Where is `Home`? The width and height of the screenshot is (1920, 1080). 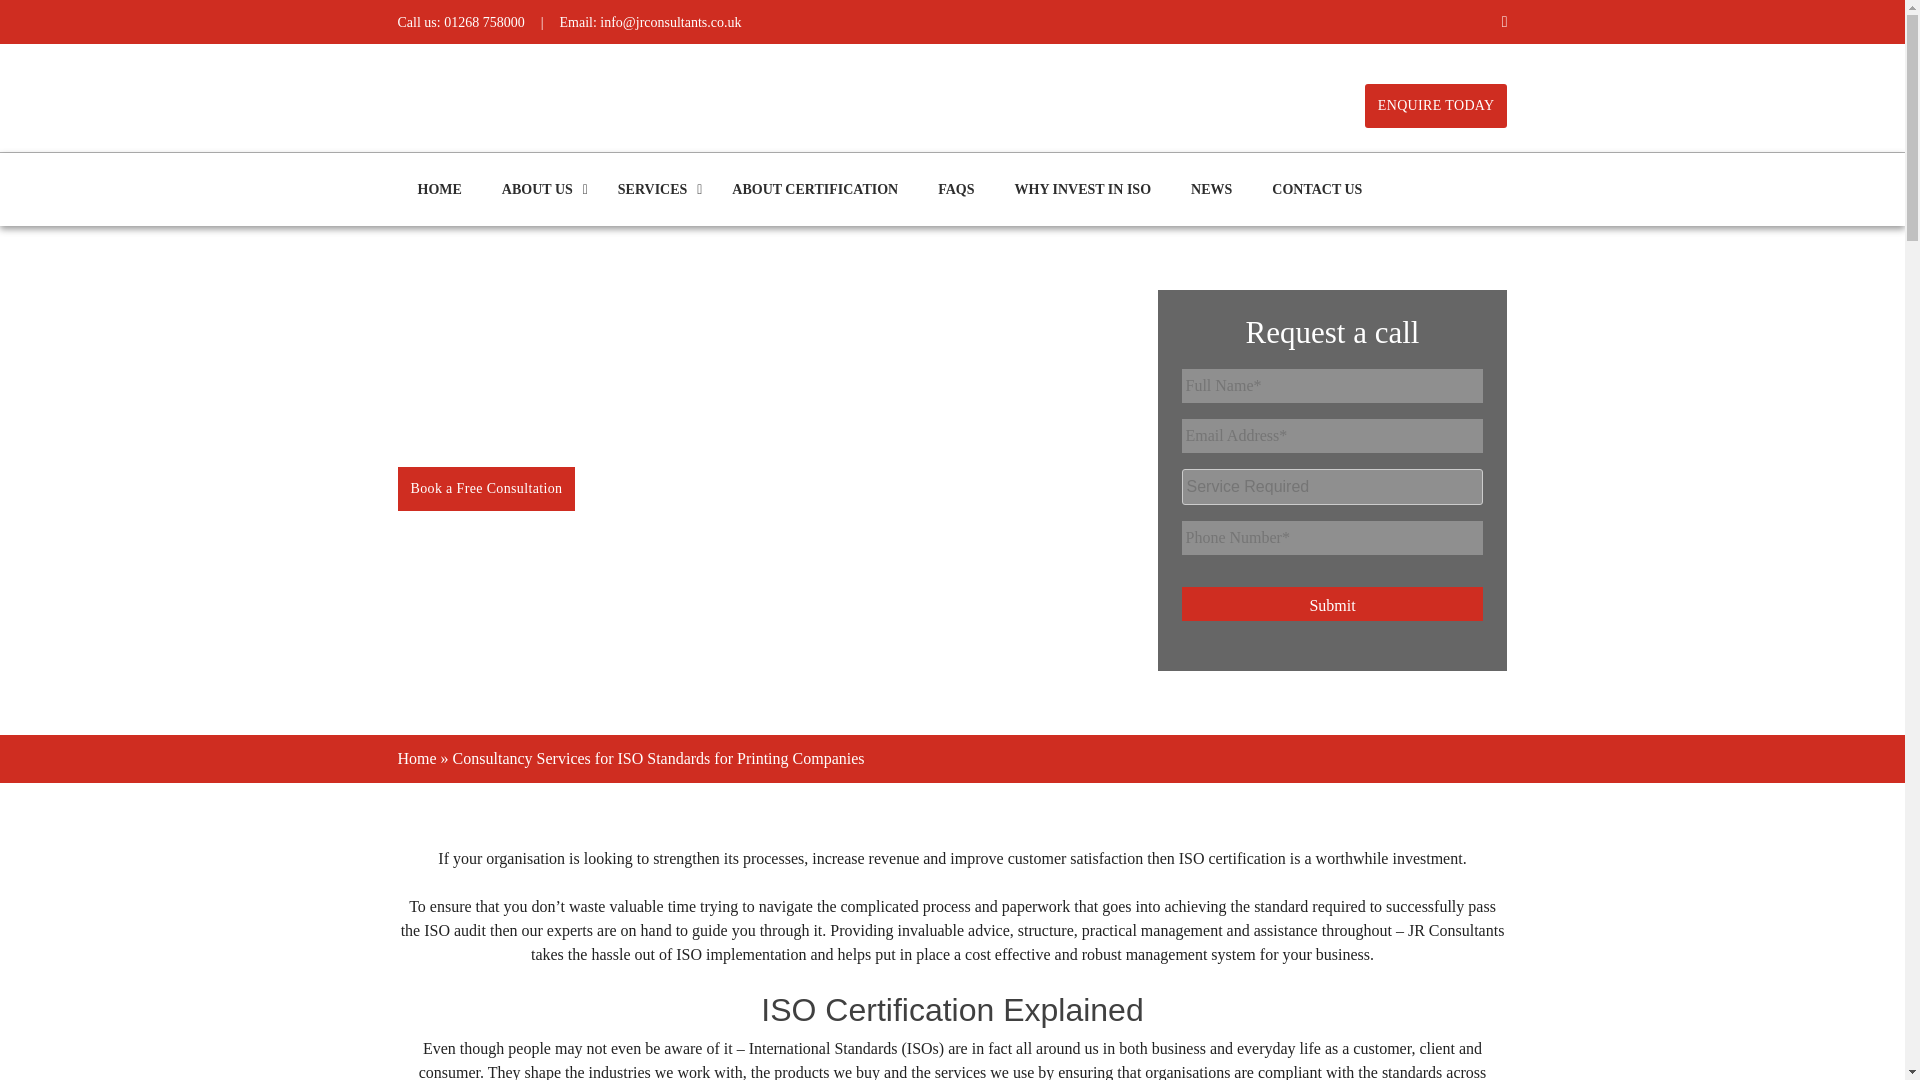
Home is located at coordinates (417, 758).